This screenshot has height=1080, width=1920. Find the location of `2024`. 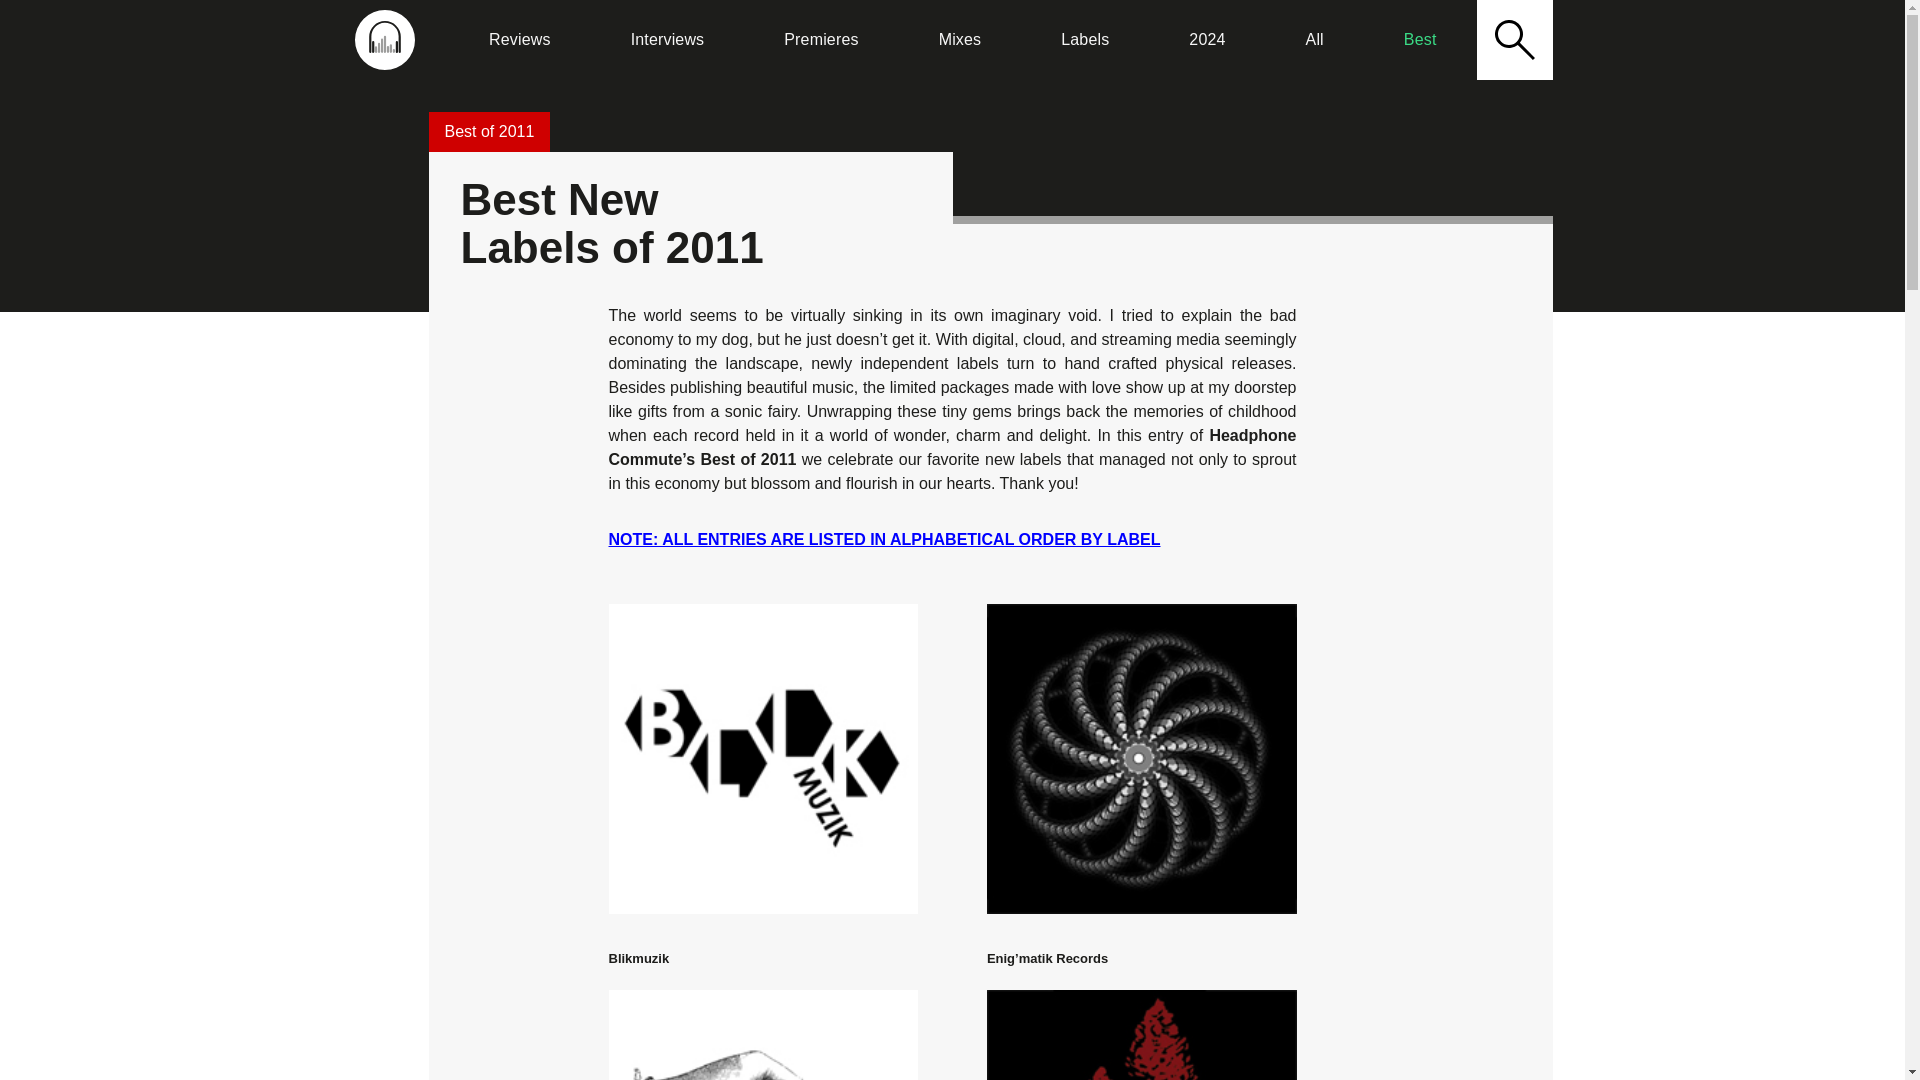

2024 is located at coordinates (1206, 40).